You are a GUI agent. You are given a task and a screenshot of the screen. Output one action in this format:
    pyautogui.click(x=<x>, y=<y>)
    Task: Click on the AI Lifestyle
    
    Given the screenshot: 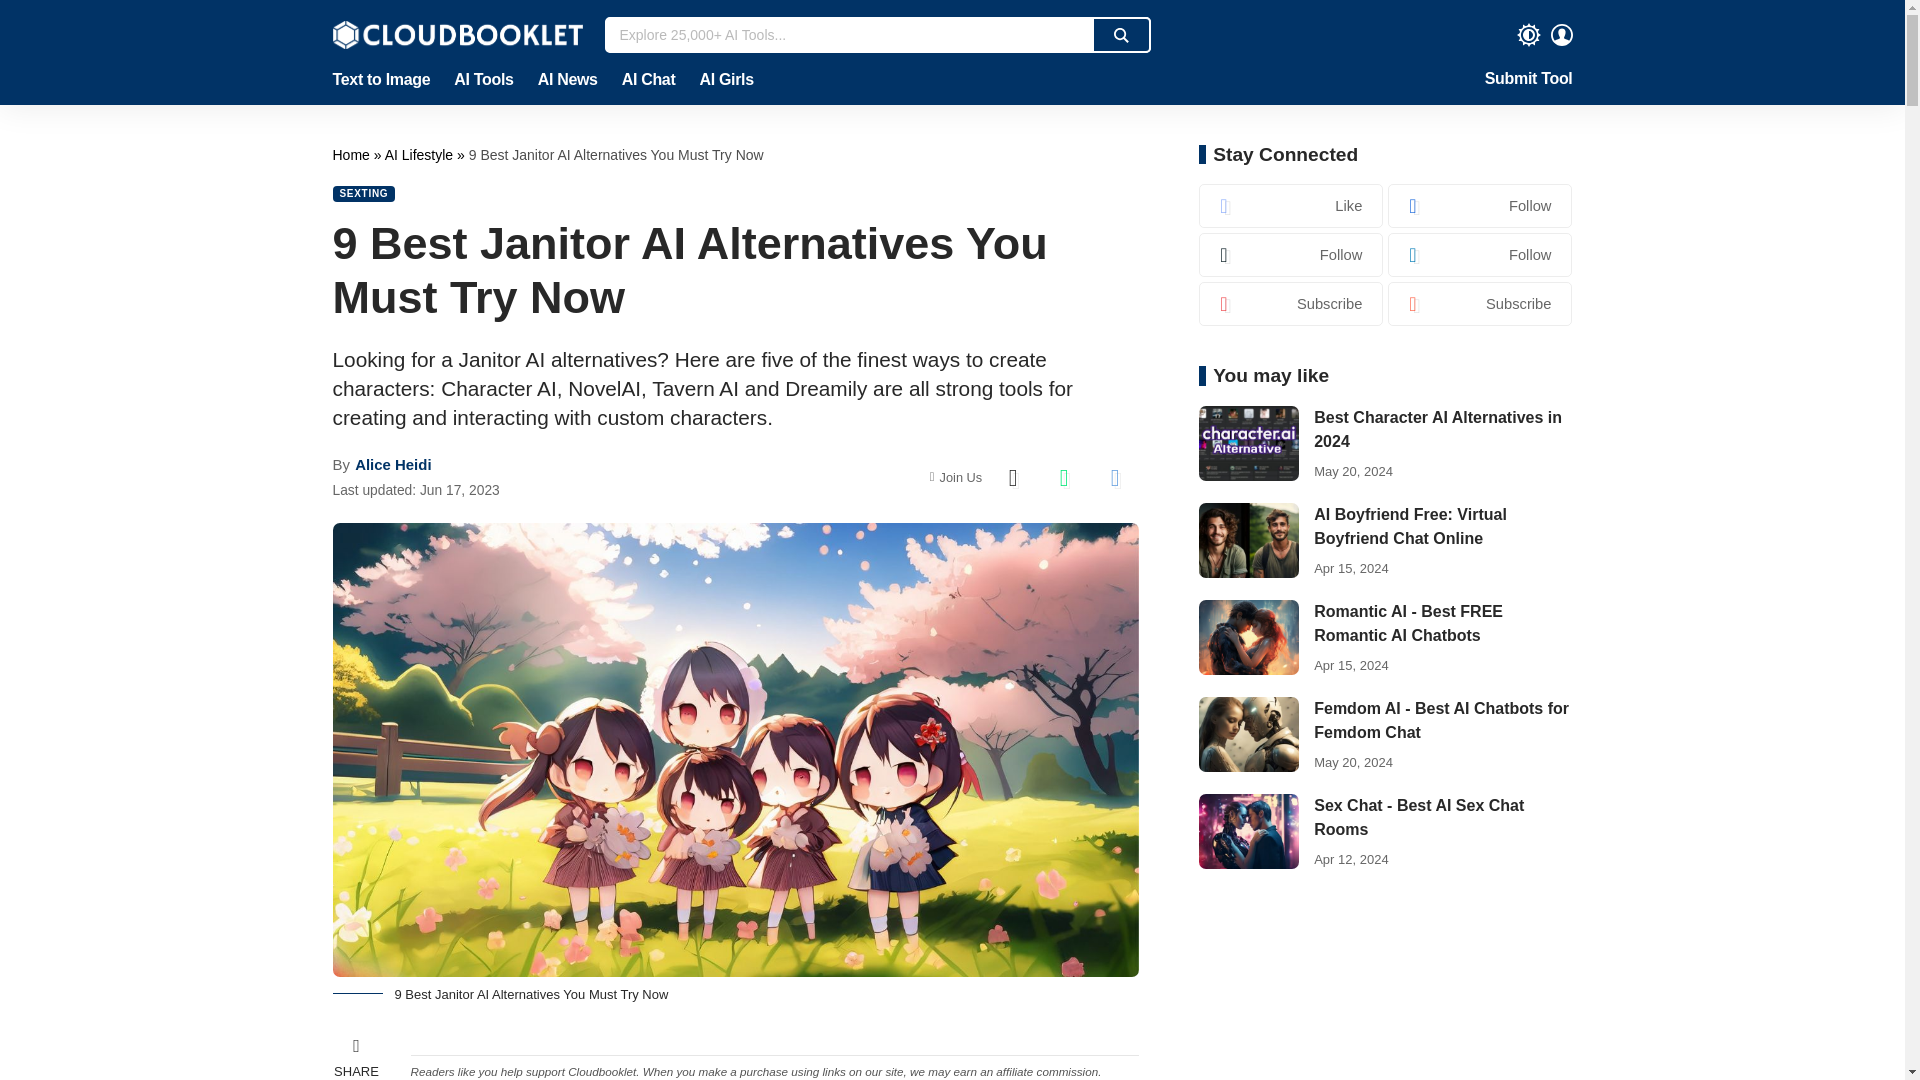 What is the action you would take?
    pyautogui.click(x=420, y=154)
    